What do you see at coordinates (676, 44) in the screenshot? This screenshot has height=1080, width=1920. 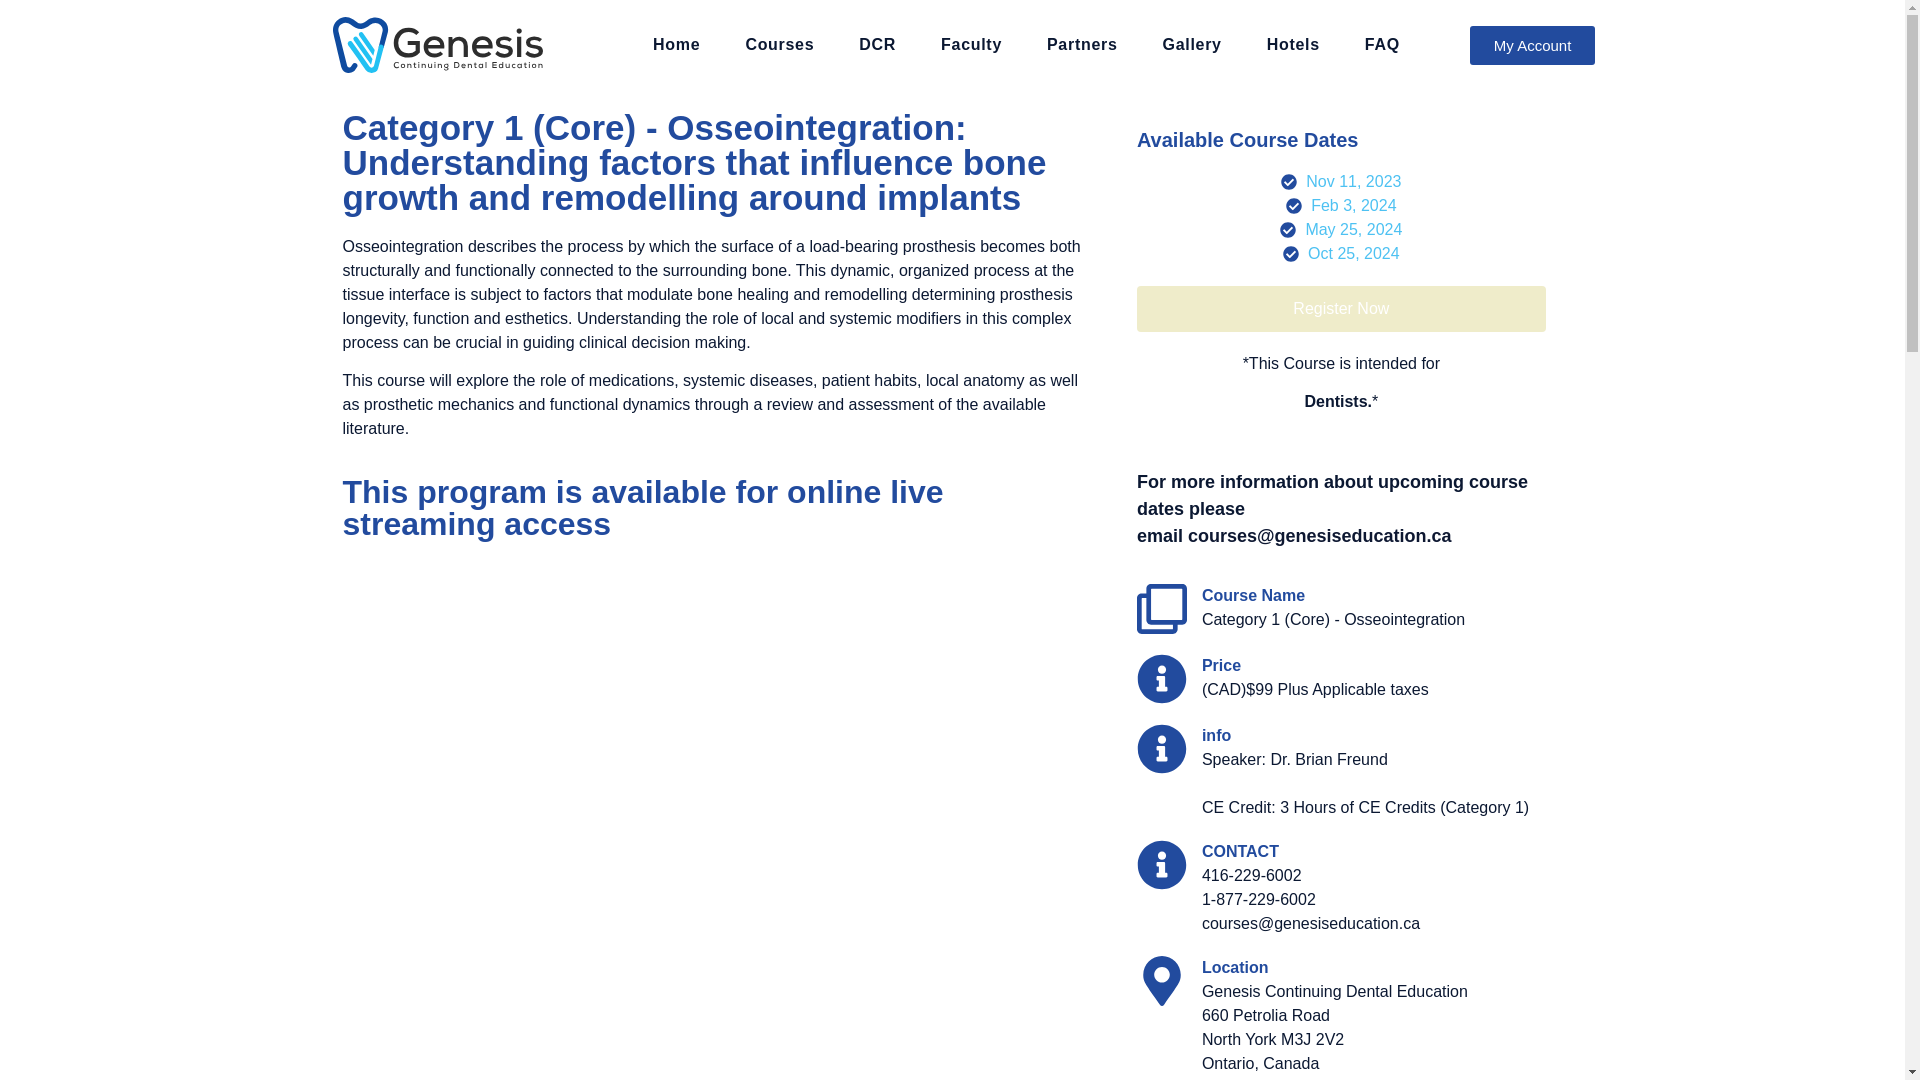 I see `Home` at bounding box center [676, 44].